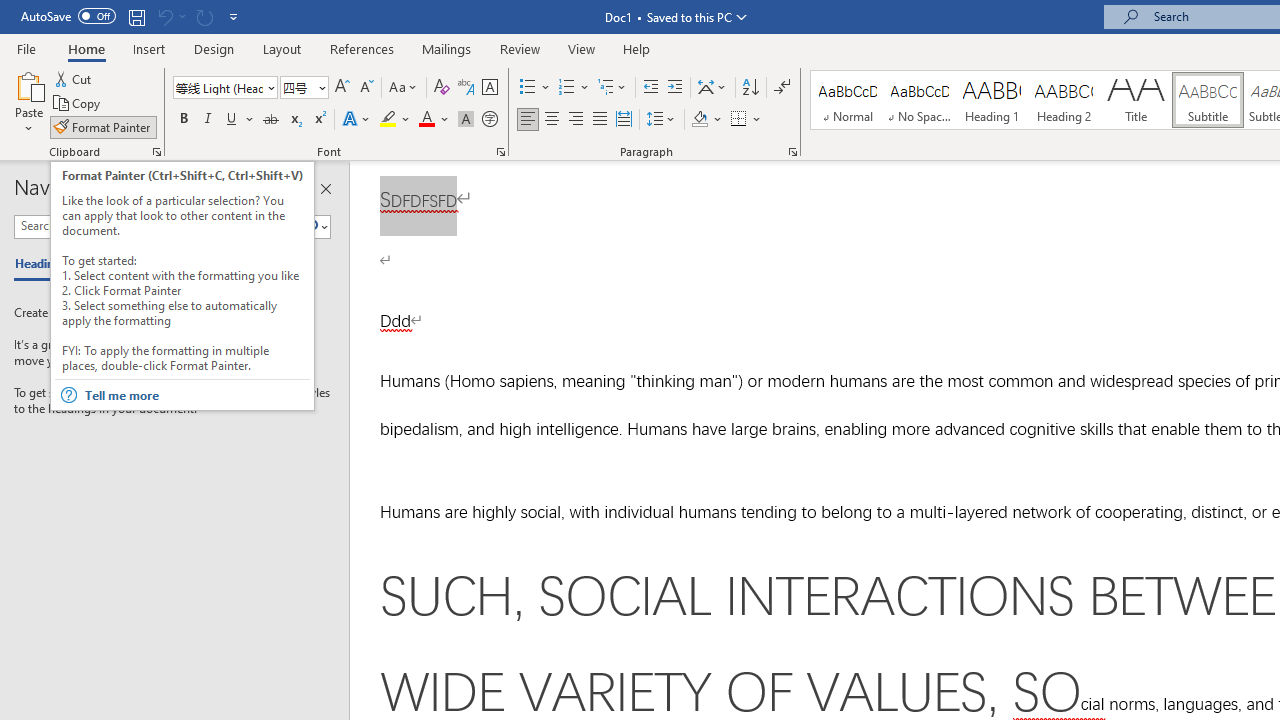  I want to click on Close pane, so click(325, 188).